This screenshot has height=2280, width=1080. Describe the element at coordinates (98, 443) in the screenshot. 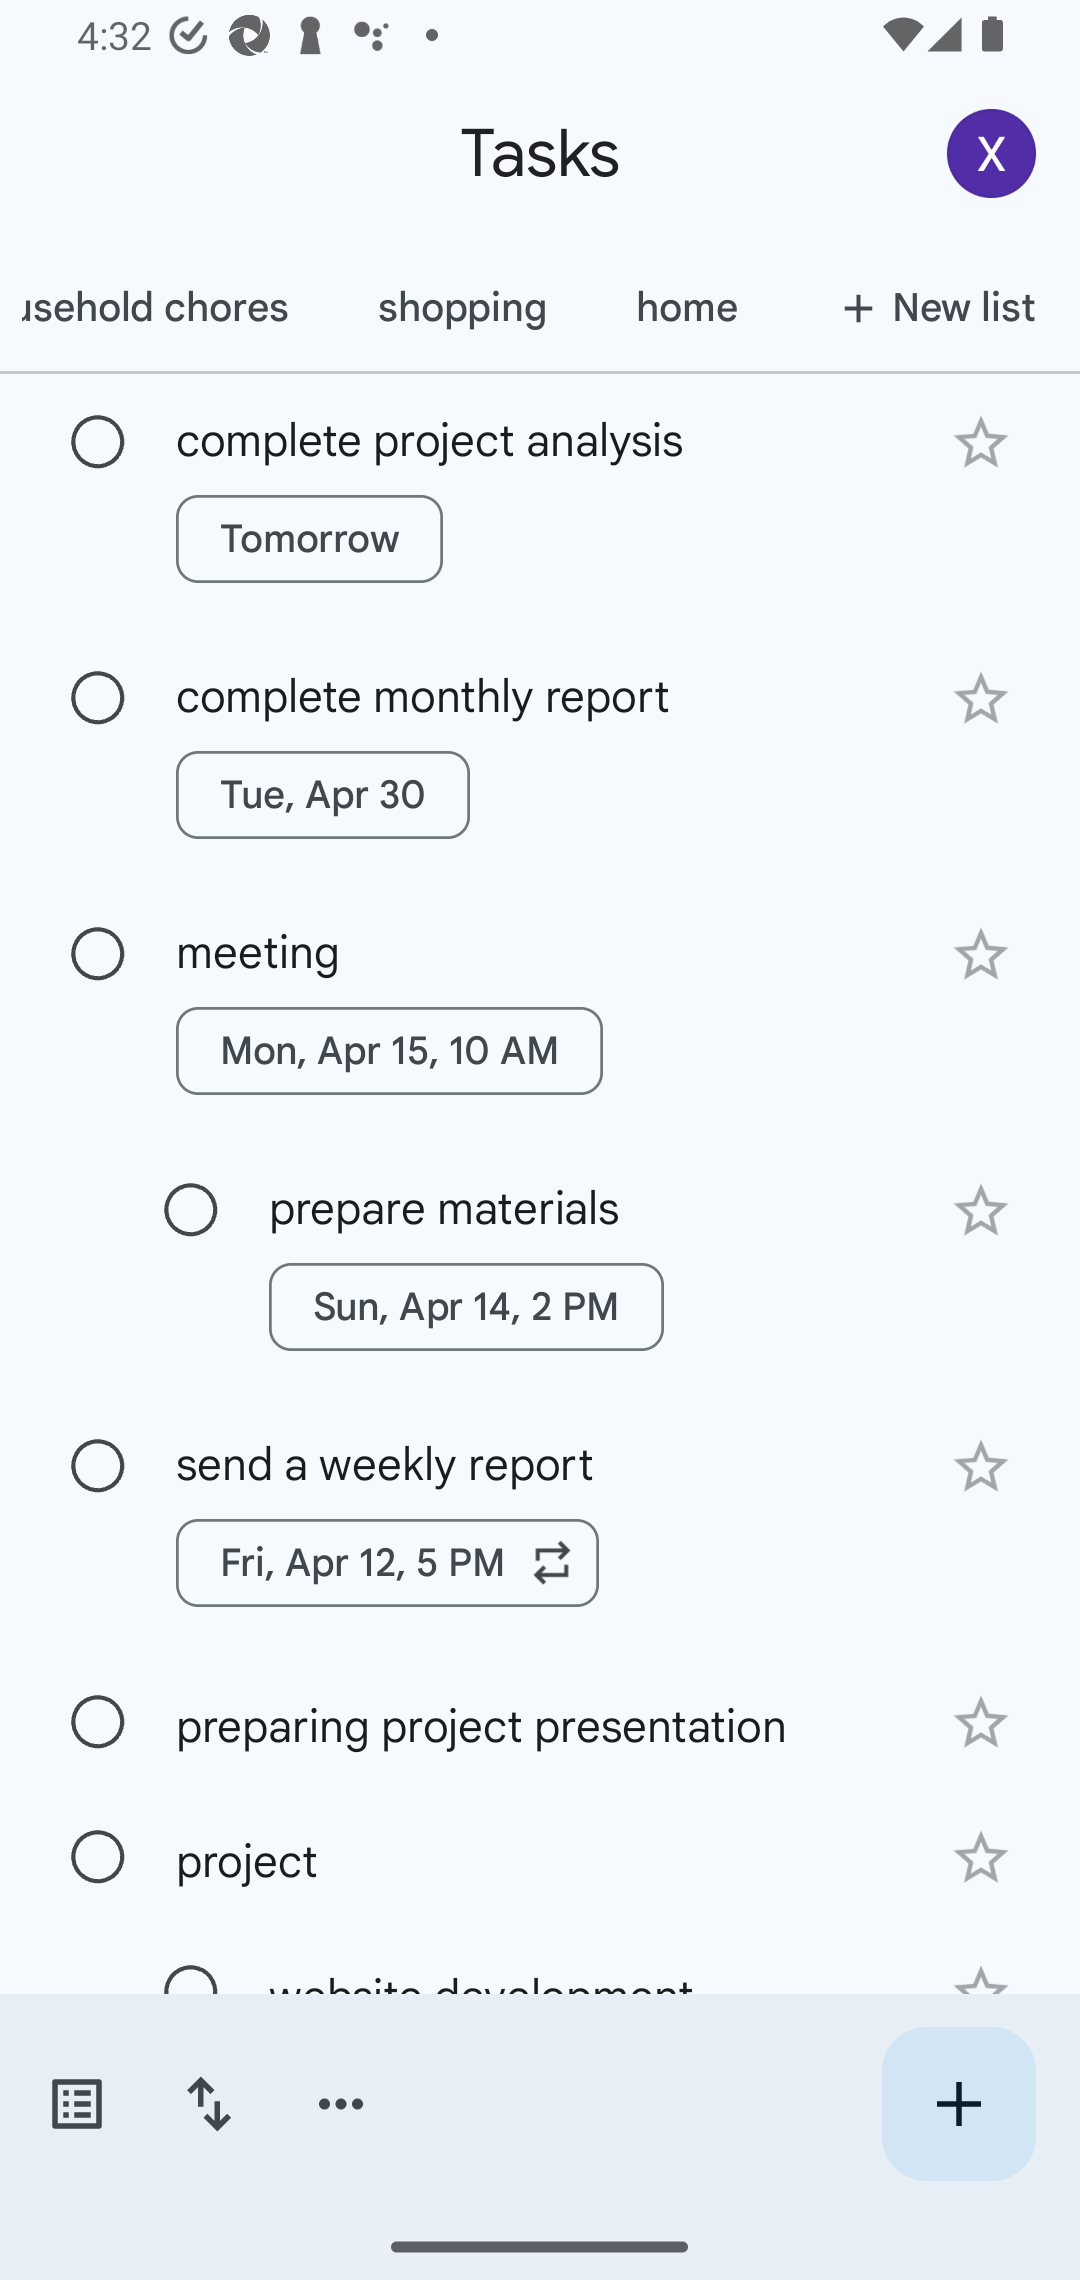

I see `Mark as complete` at that location.